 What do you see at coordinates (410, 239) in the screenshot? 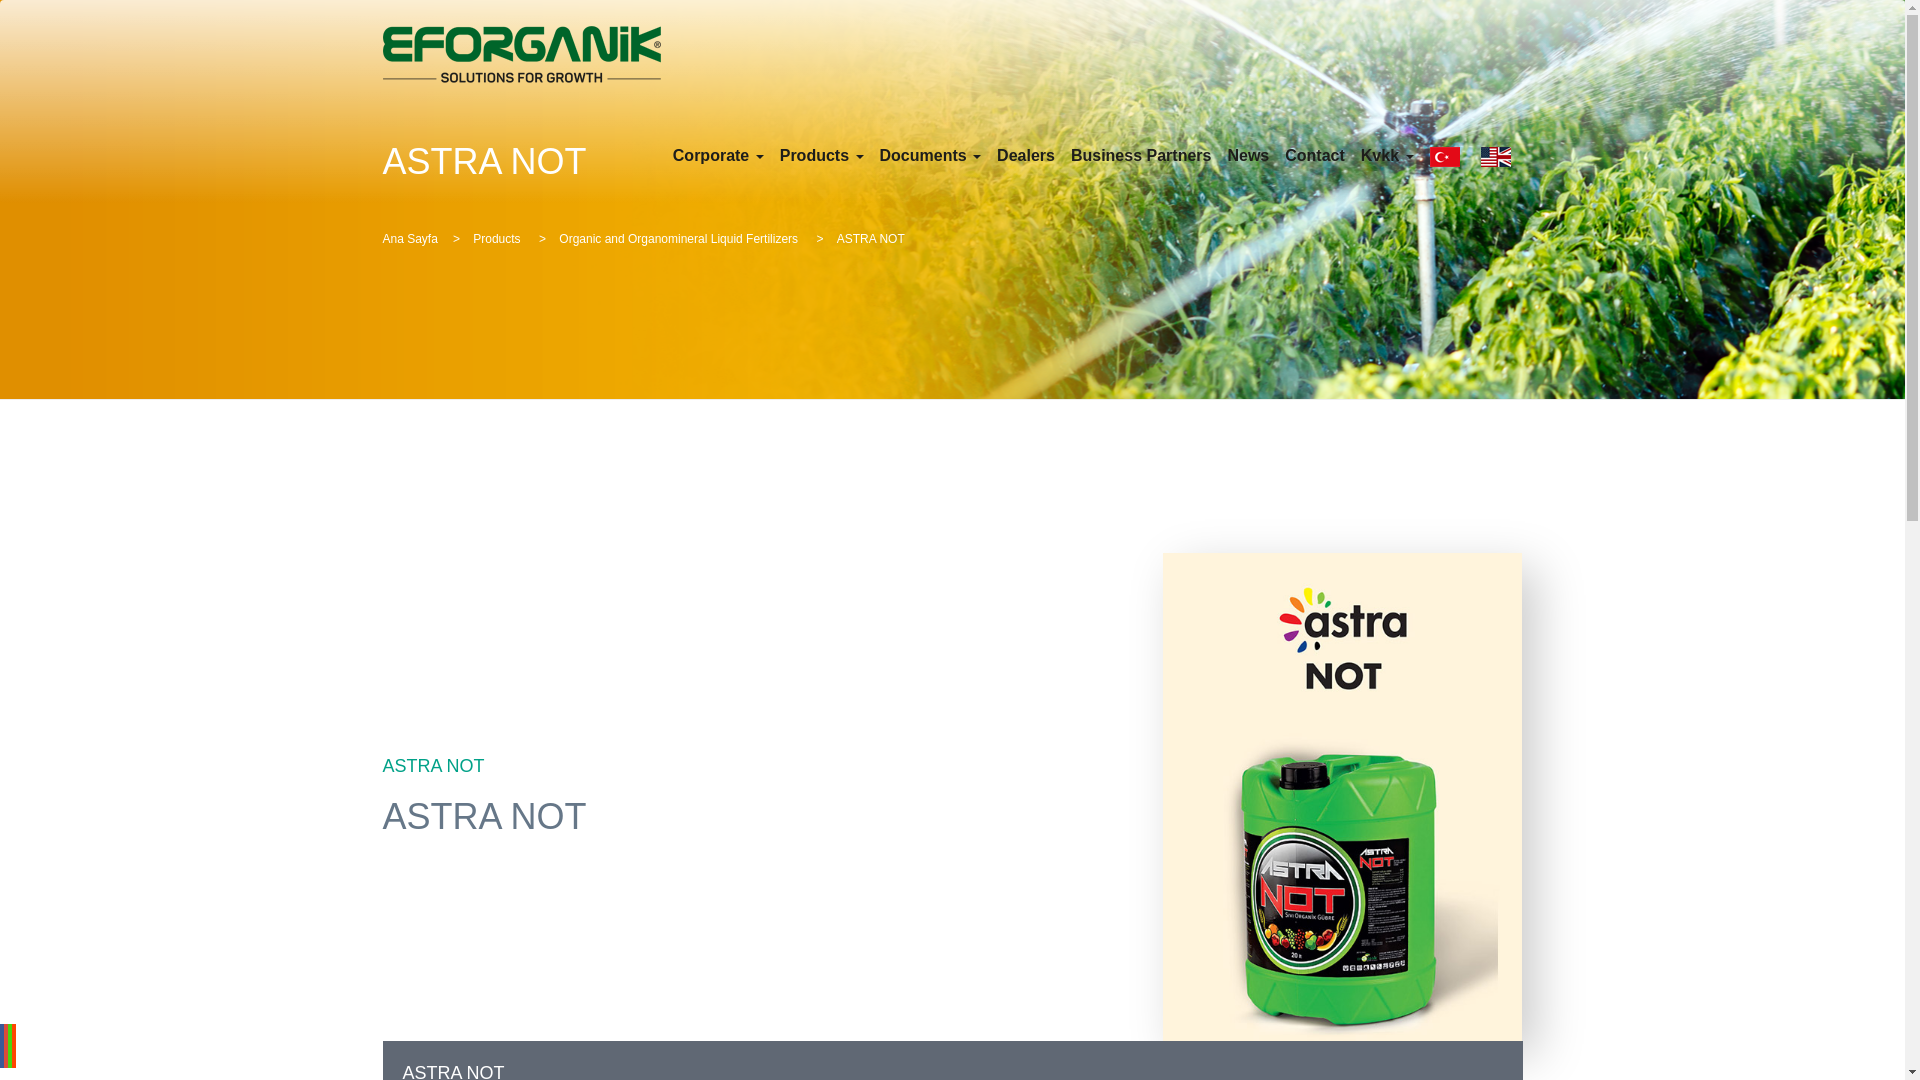
I see `Ana Sayfa` at bounding box center [410, 239].